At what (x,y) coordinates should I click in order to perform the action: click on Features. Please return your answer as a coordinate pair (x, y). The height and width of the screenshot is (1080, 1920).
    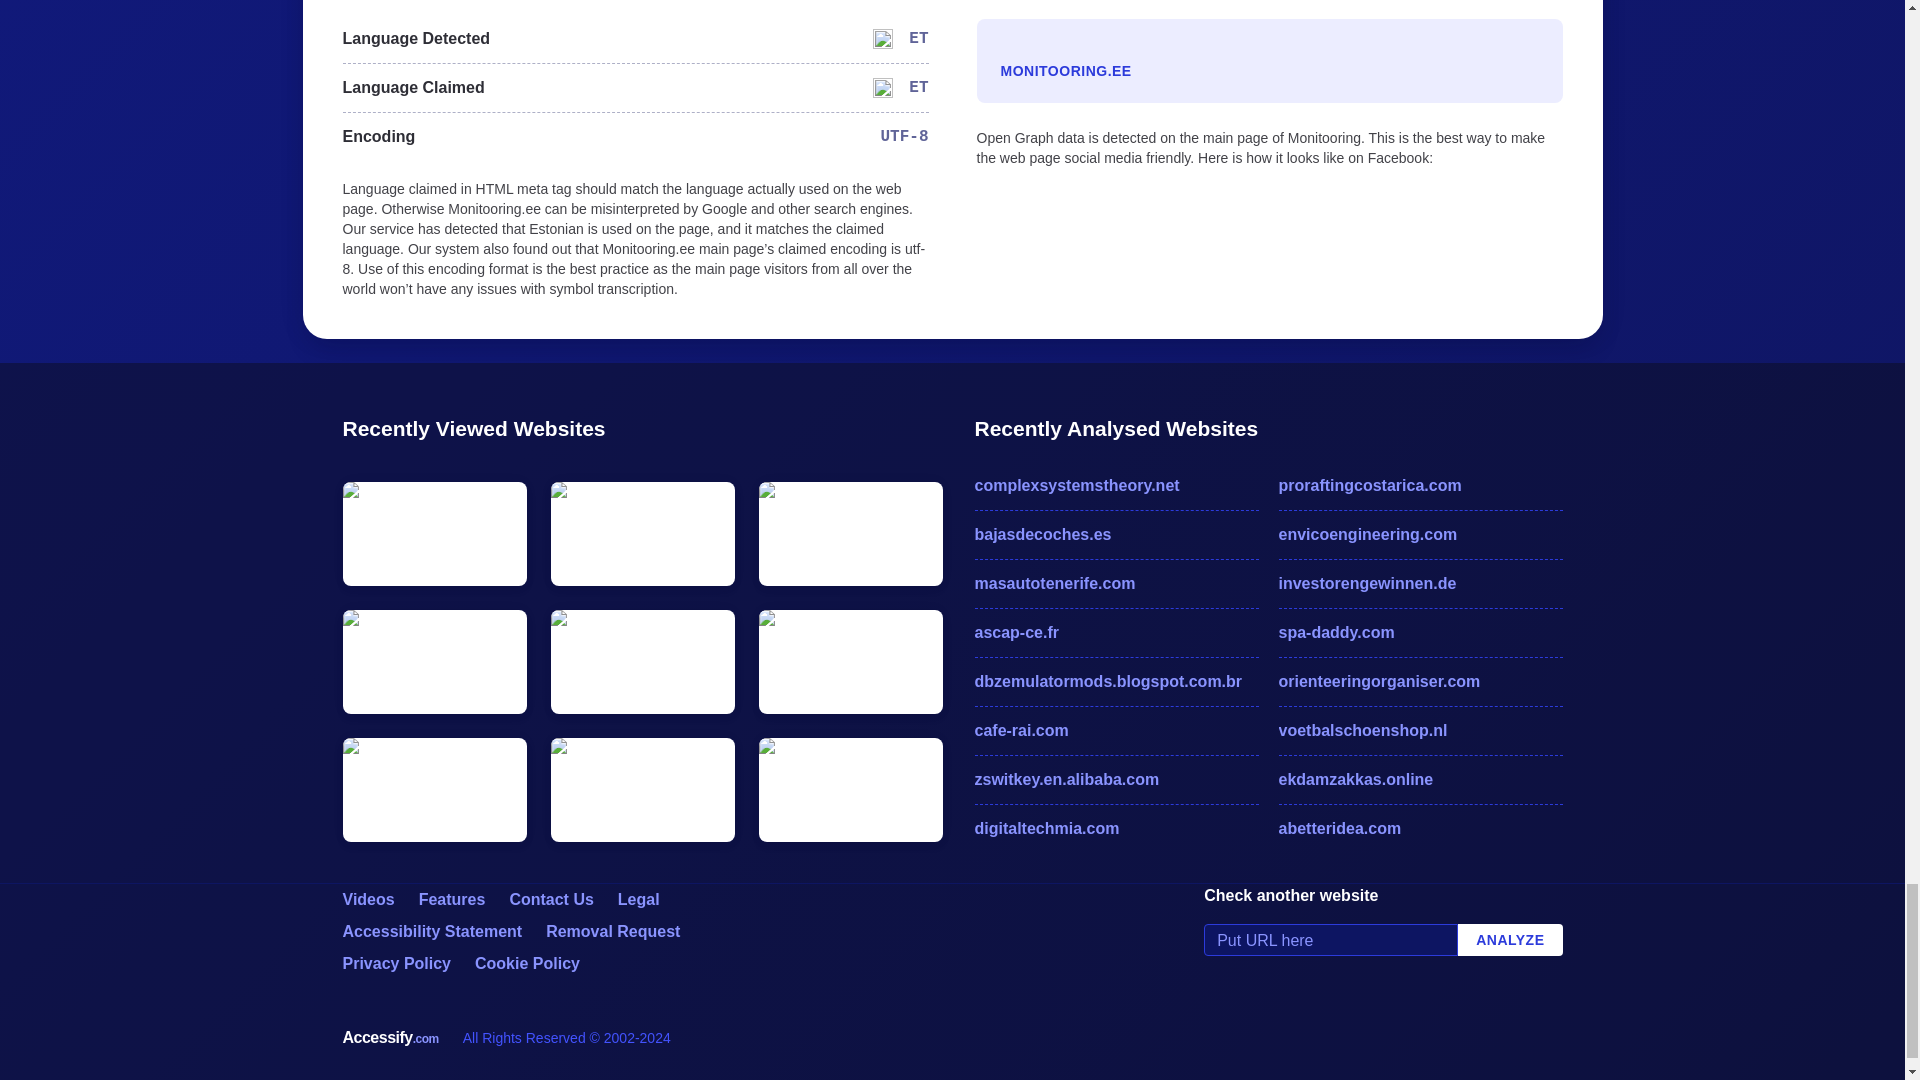
    Looking at the image, I should click on (452, 900).